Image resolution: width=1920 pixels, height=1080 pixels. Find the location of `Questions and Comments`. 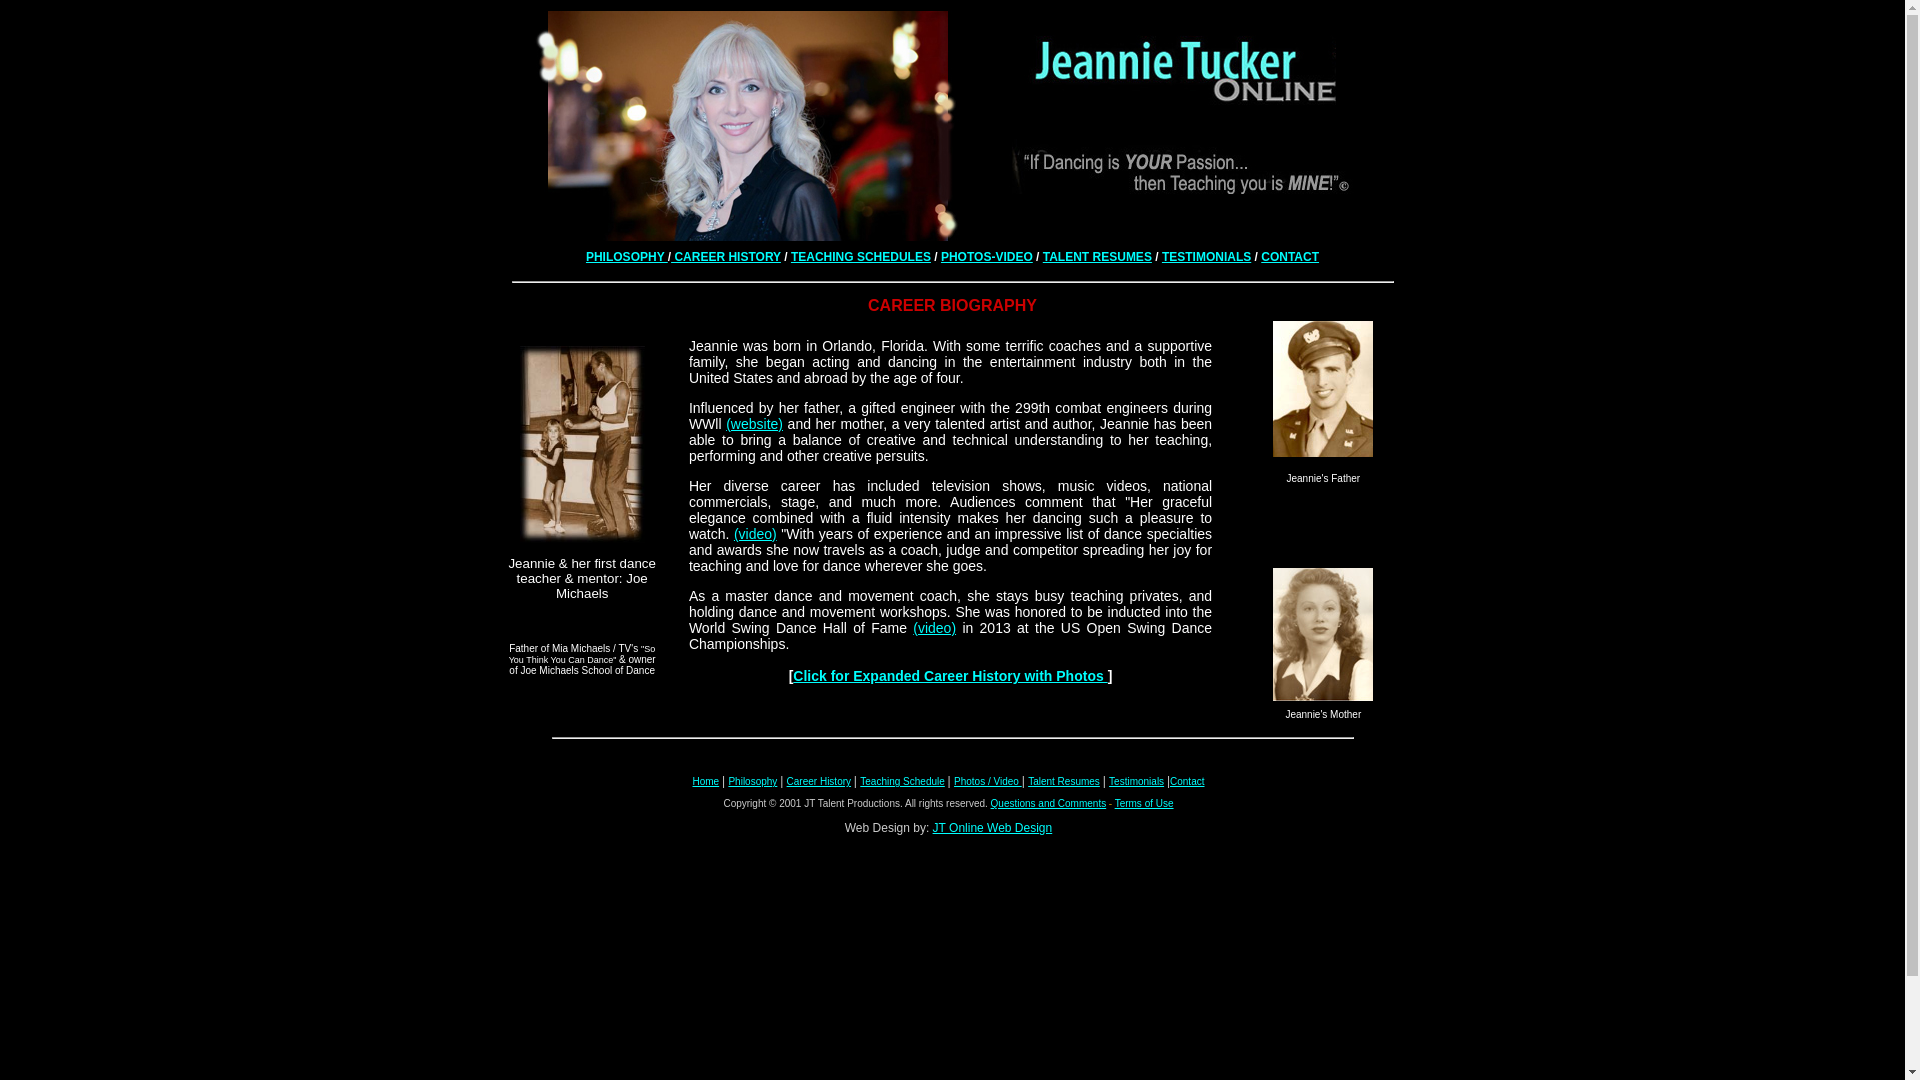

Questions and Comments is located at coordinates (1048, 803).